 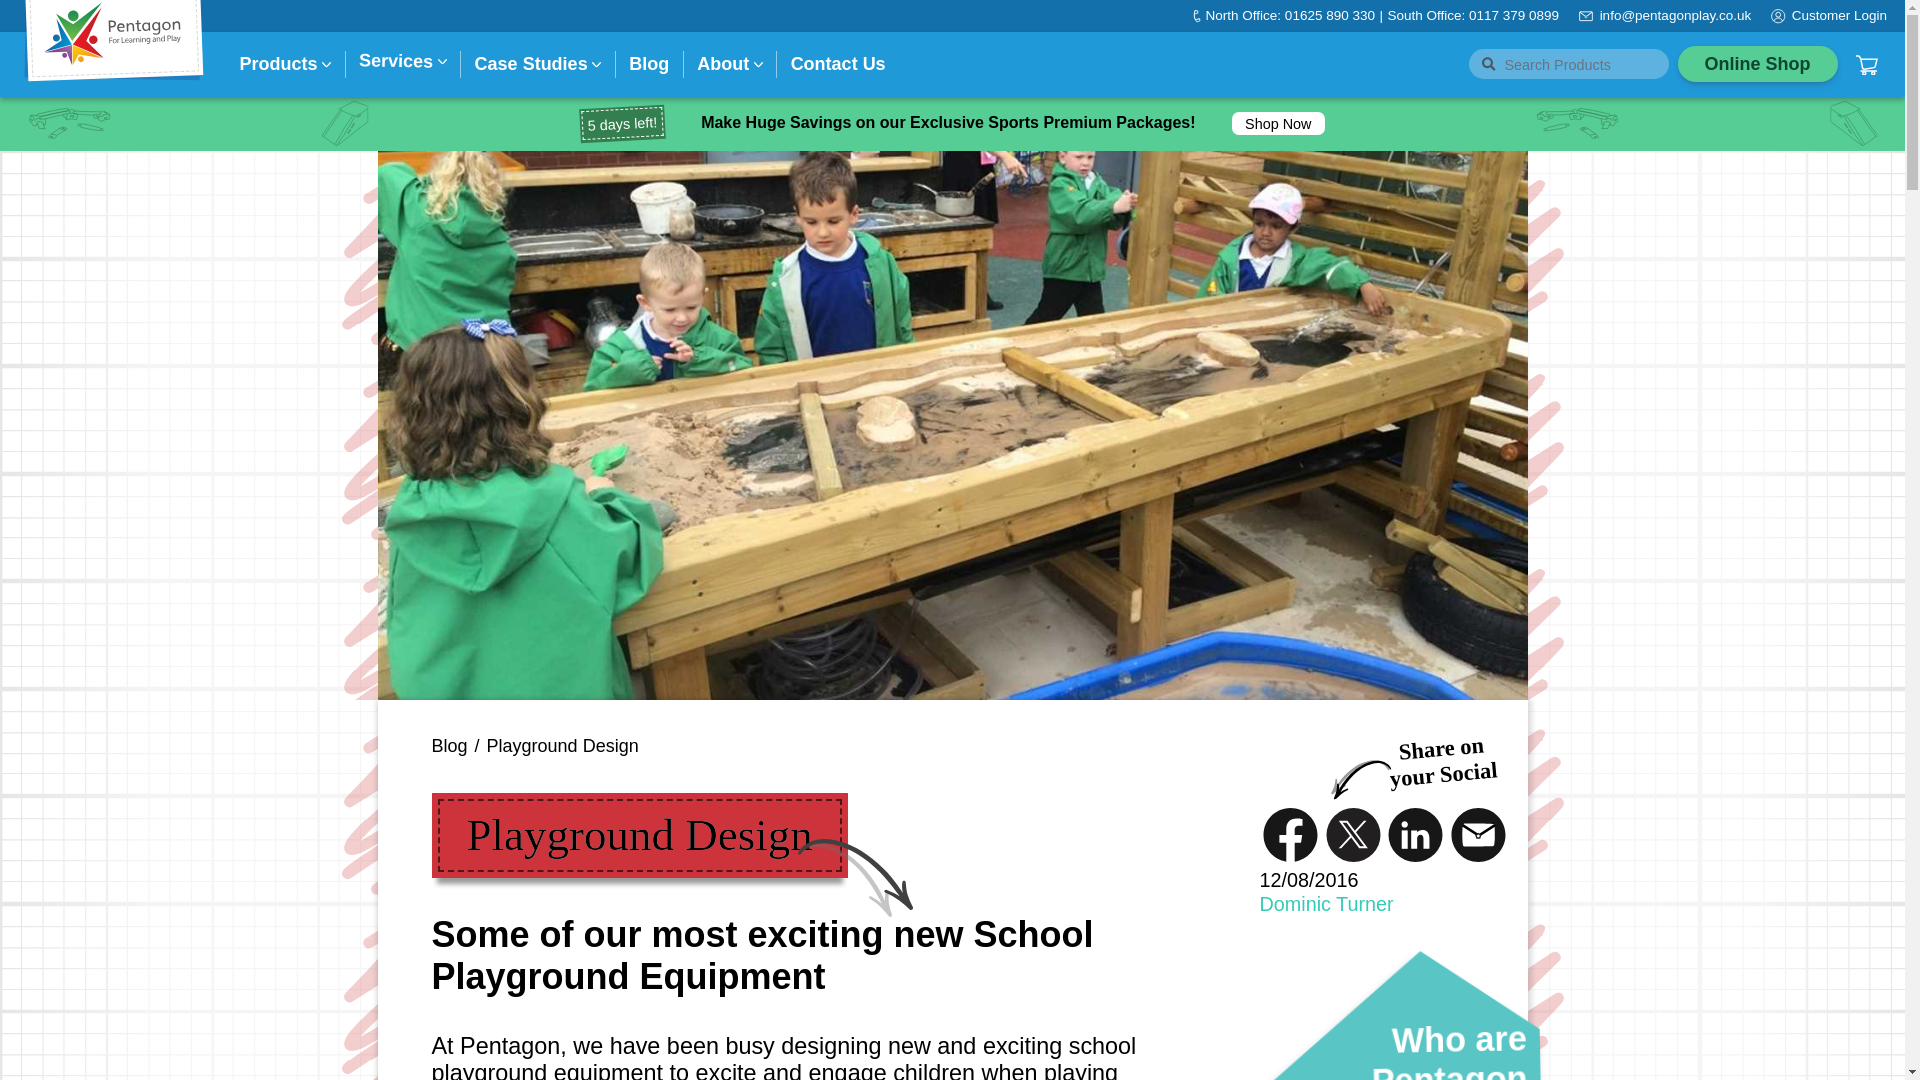 What do you see at coordinates (683, 277) in the screenshot?
I see `Essentials Range` at bounding box center [683, 277].